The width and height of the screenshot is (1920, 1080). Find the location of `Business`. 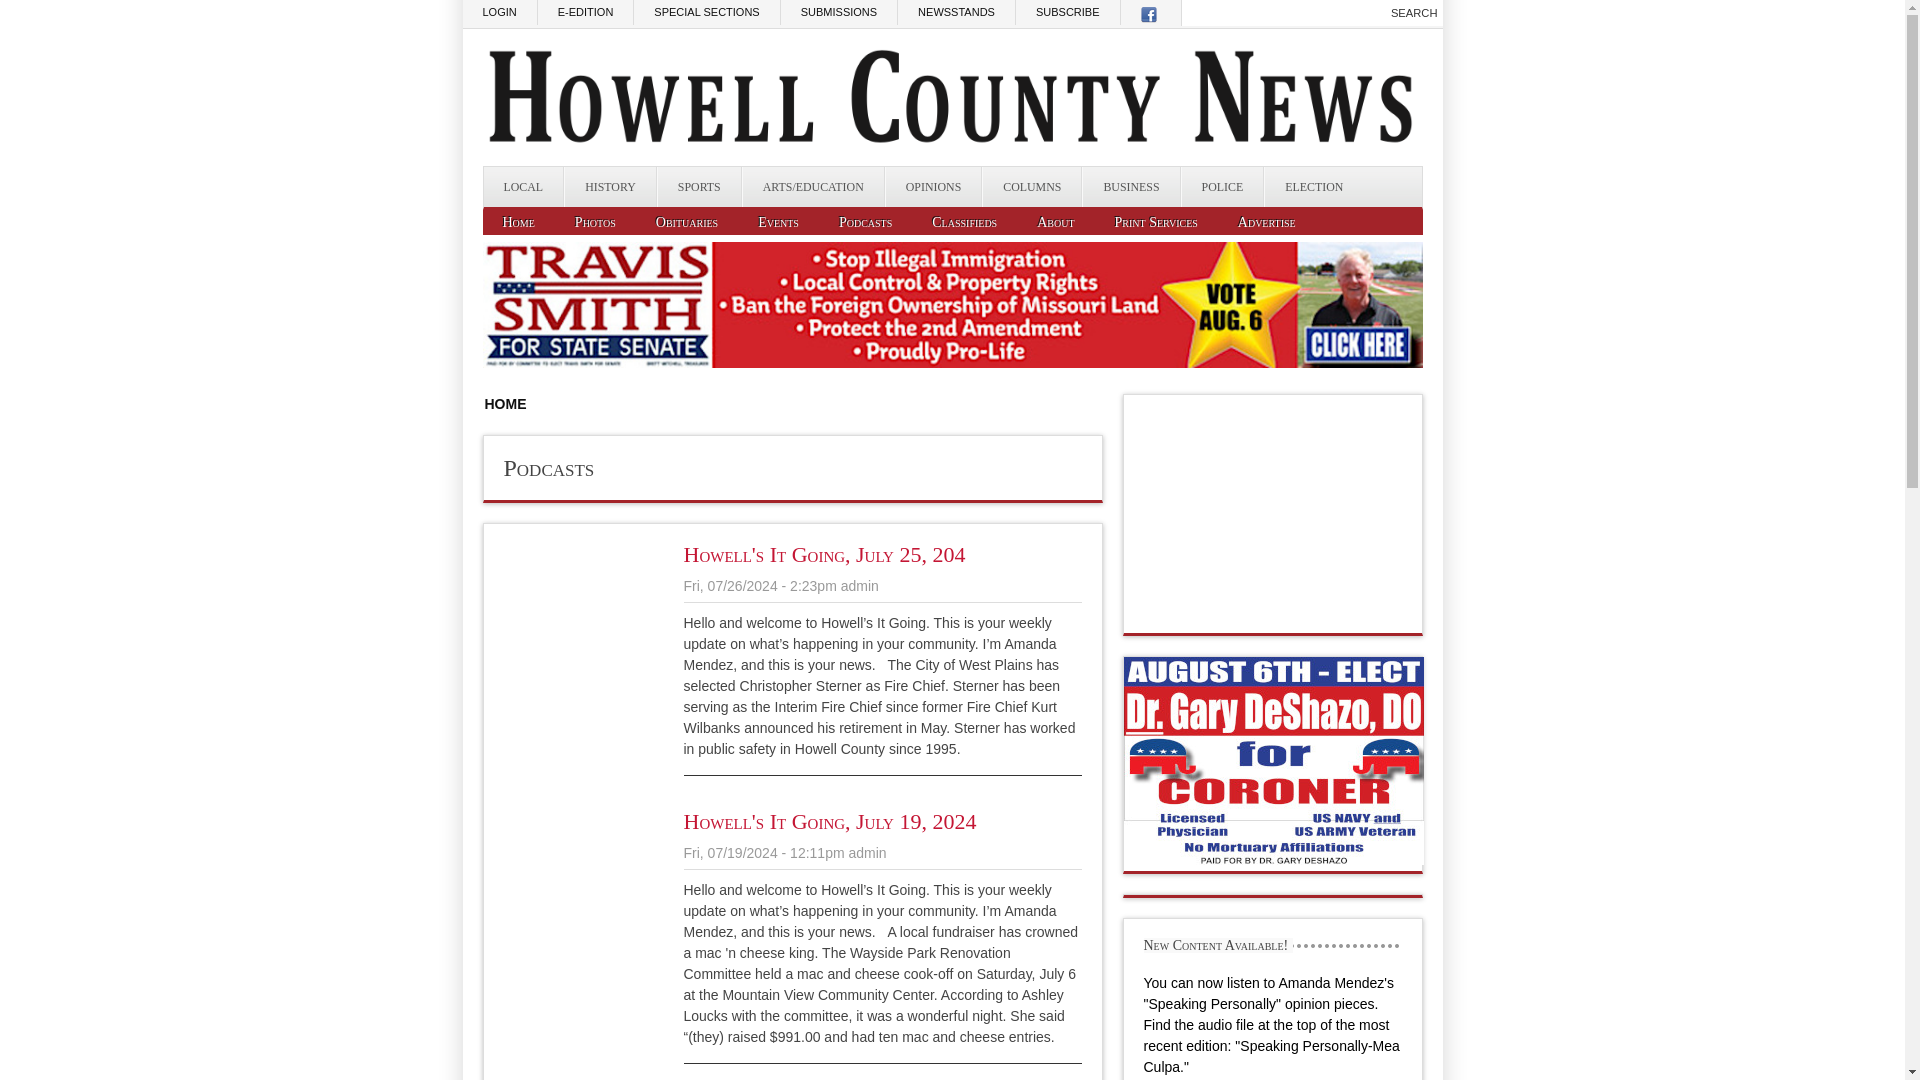

Business is located at coordinates (1131, 187).